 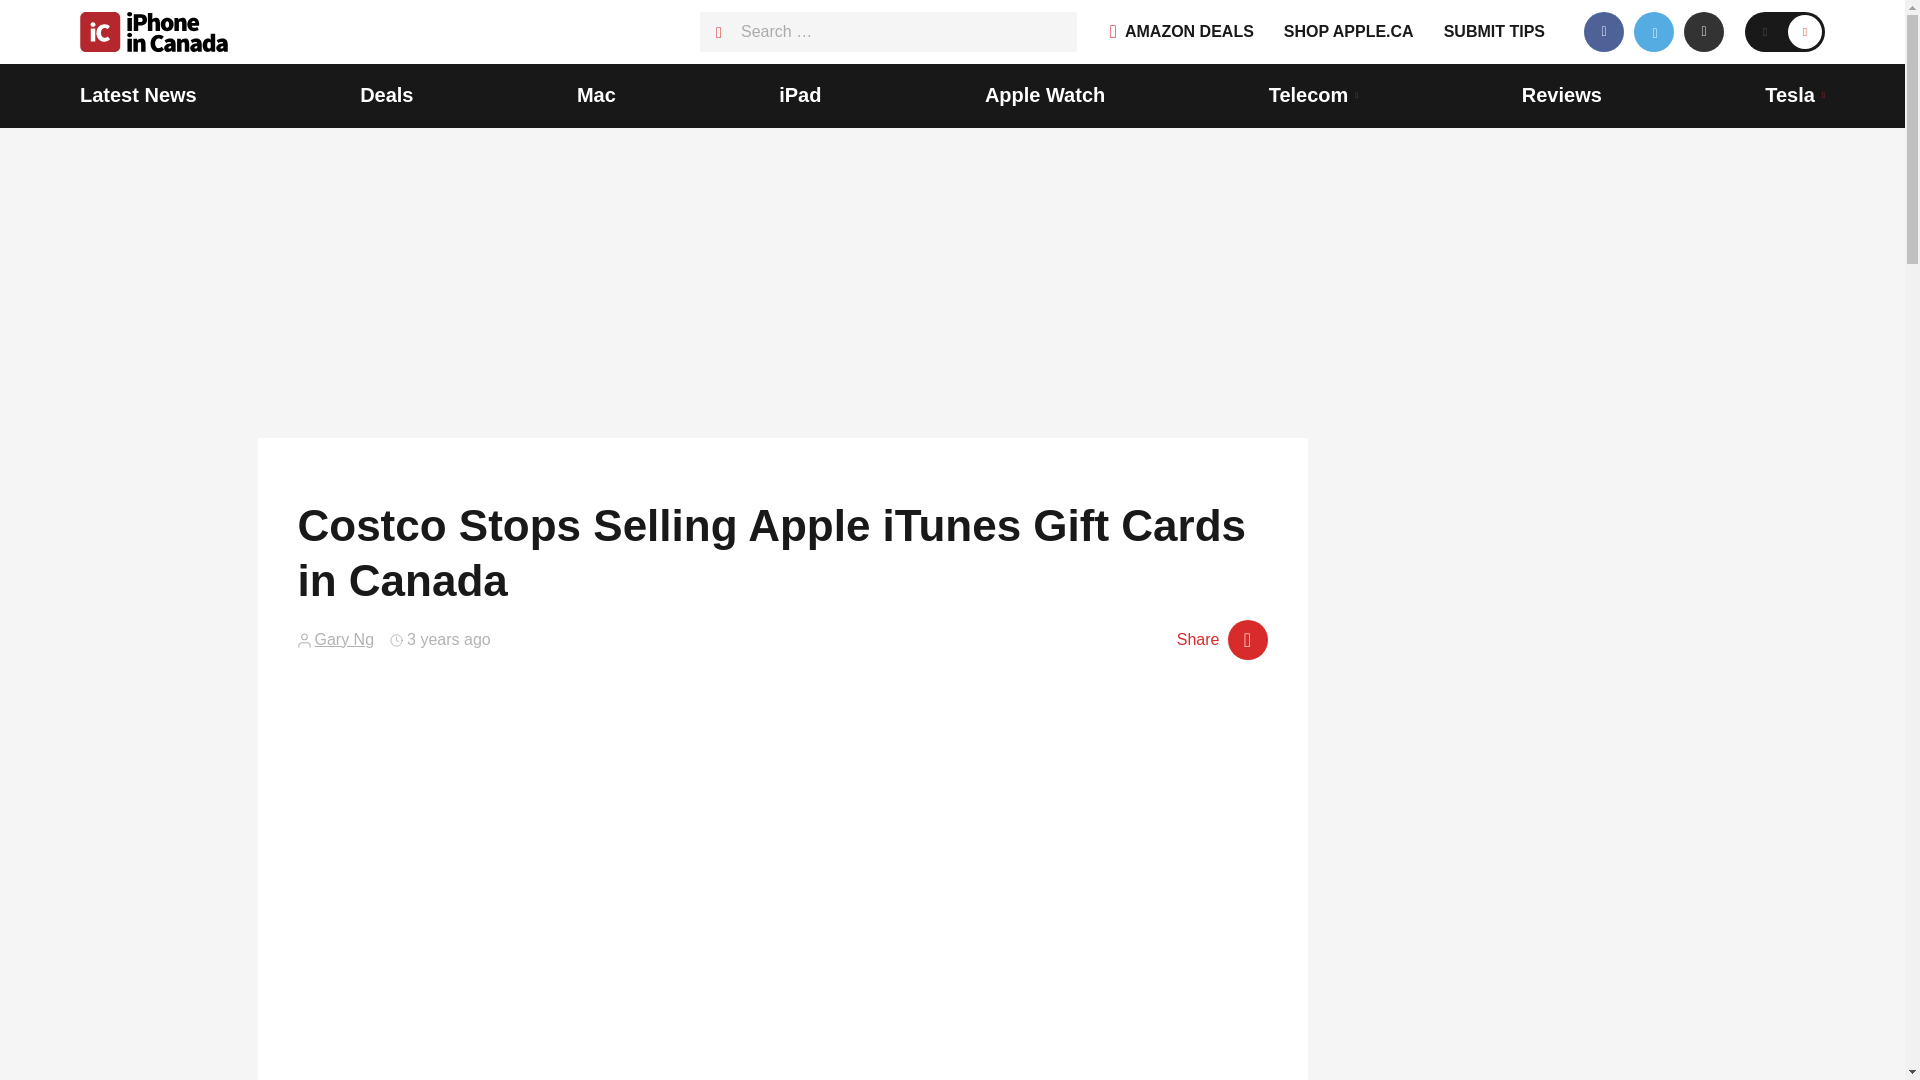 What do you see at coordinates (1181, 32) in the screenshot?
I see `AMAZON DEALS` at bounding box center [1181, 32].